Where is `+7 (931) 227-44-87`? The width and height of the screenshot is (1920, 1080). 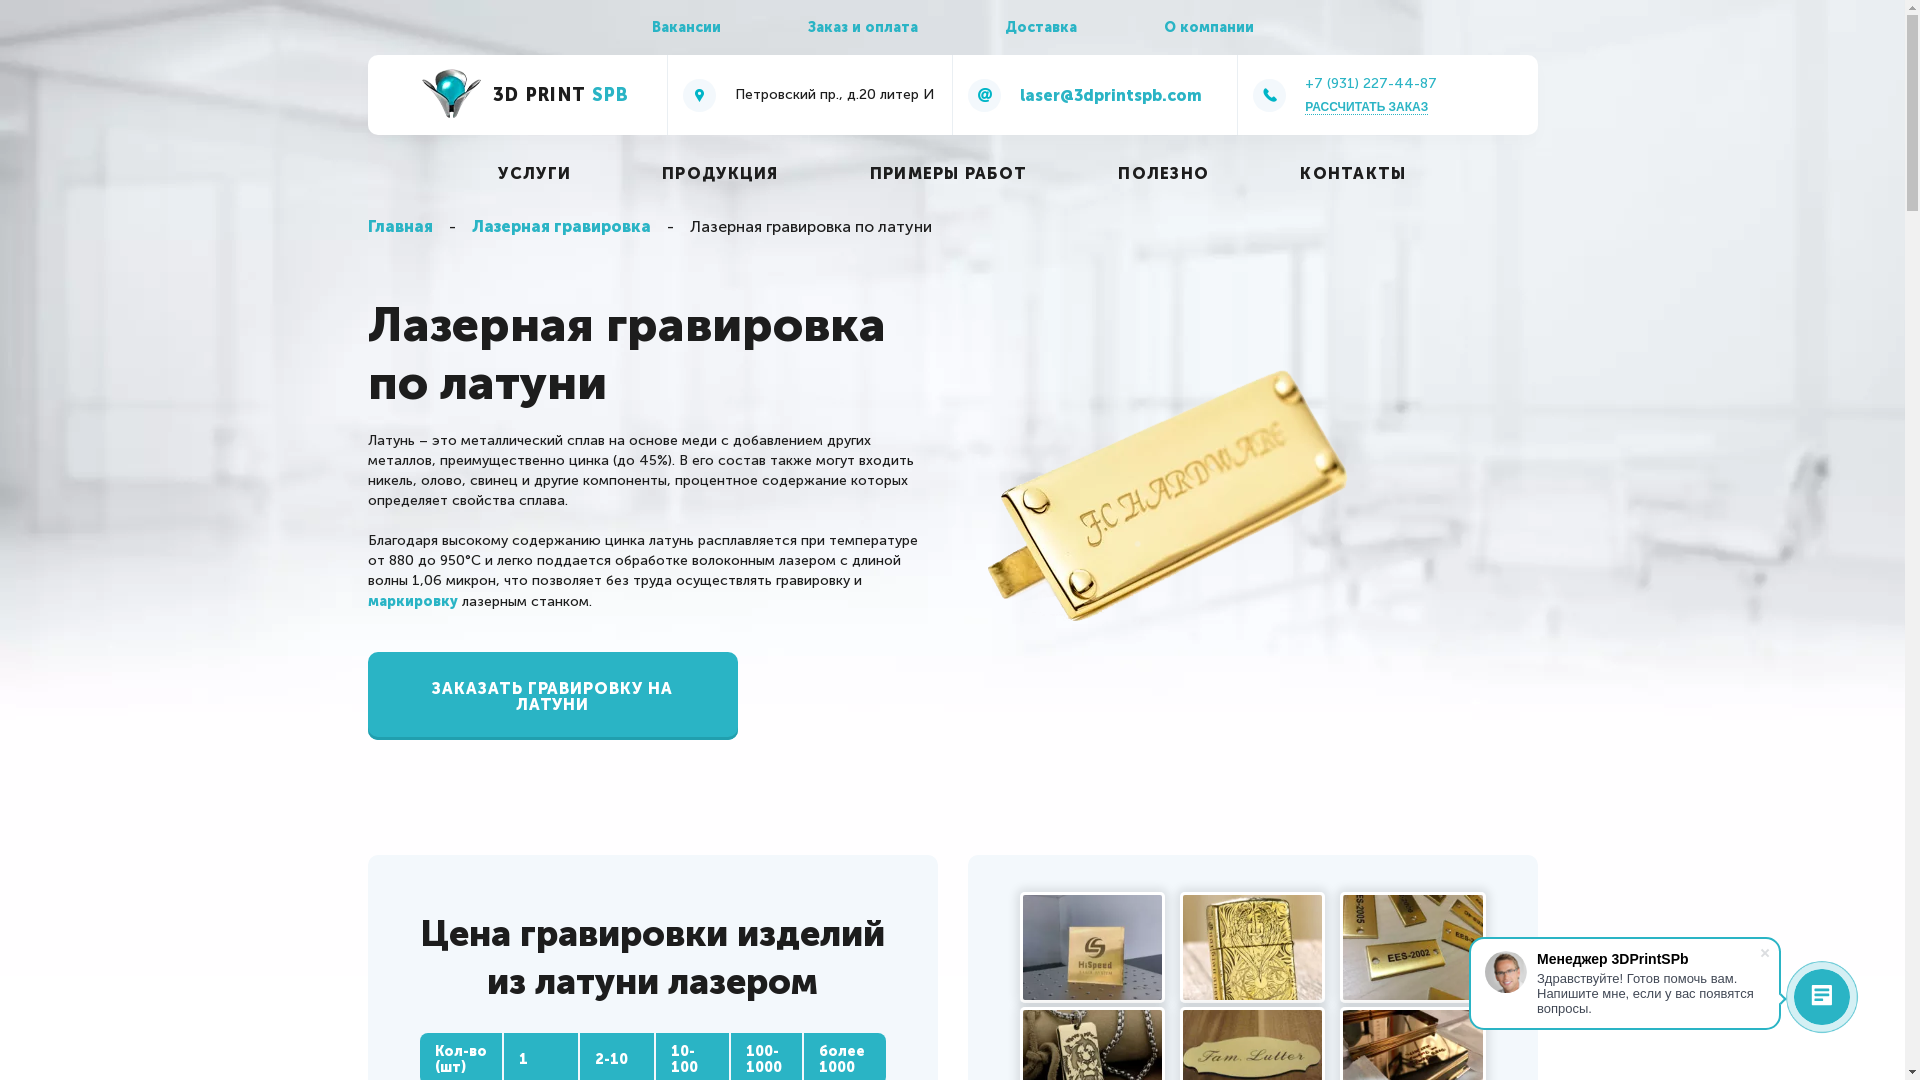 +7 (931) 227-44-87 is located at coordinates (1371, 84).